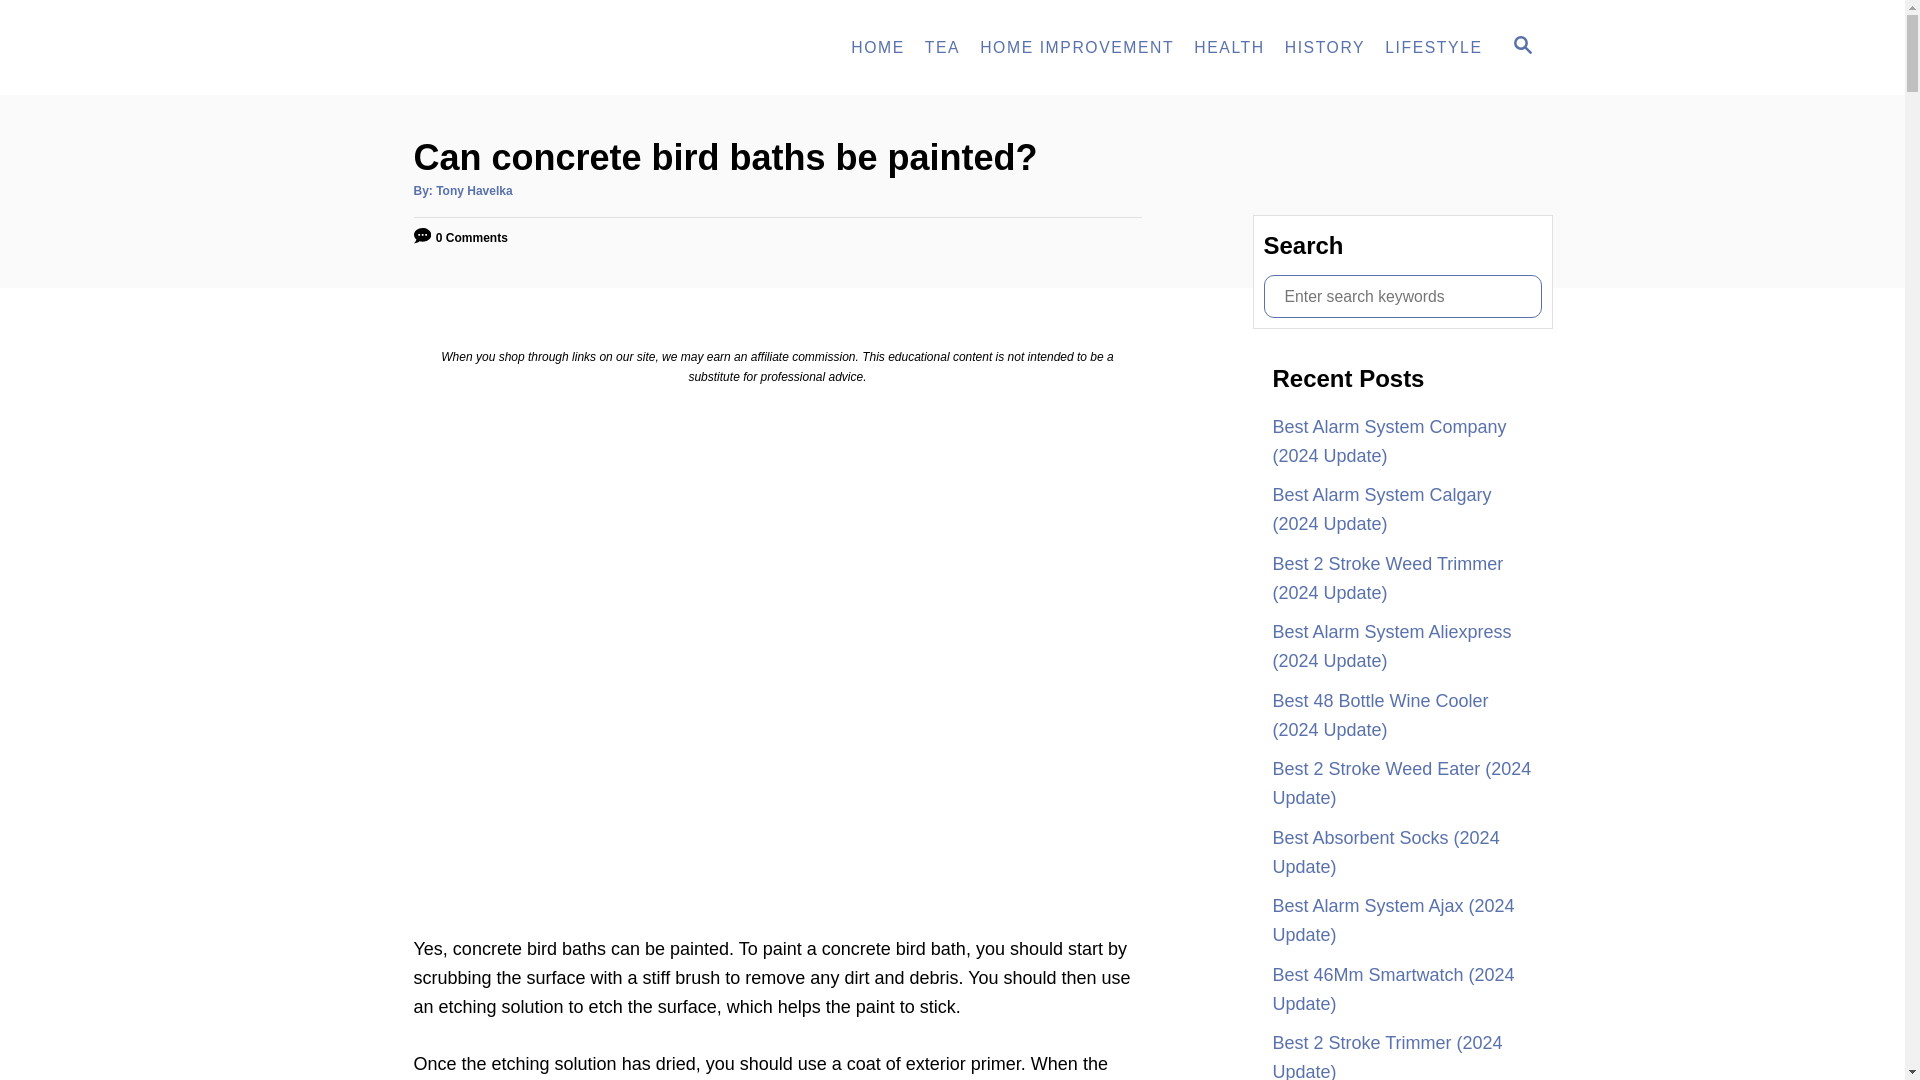 This screenshot has height=1080, width=1920. What do you see at coordinates (532, 48) in the screenshot?
I see `Tony Havelka` at bounding box center [532, 48].